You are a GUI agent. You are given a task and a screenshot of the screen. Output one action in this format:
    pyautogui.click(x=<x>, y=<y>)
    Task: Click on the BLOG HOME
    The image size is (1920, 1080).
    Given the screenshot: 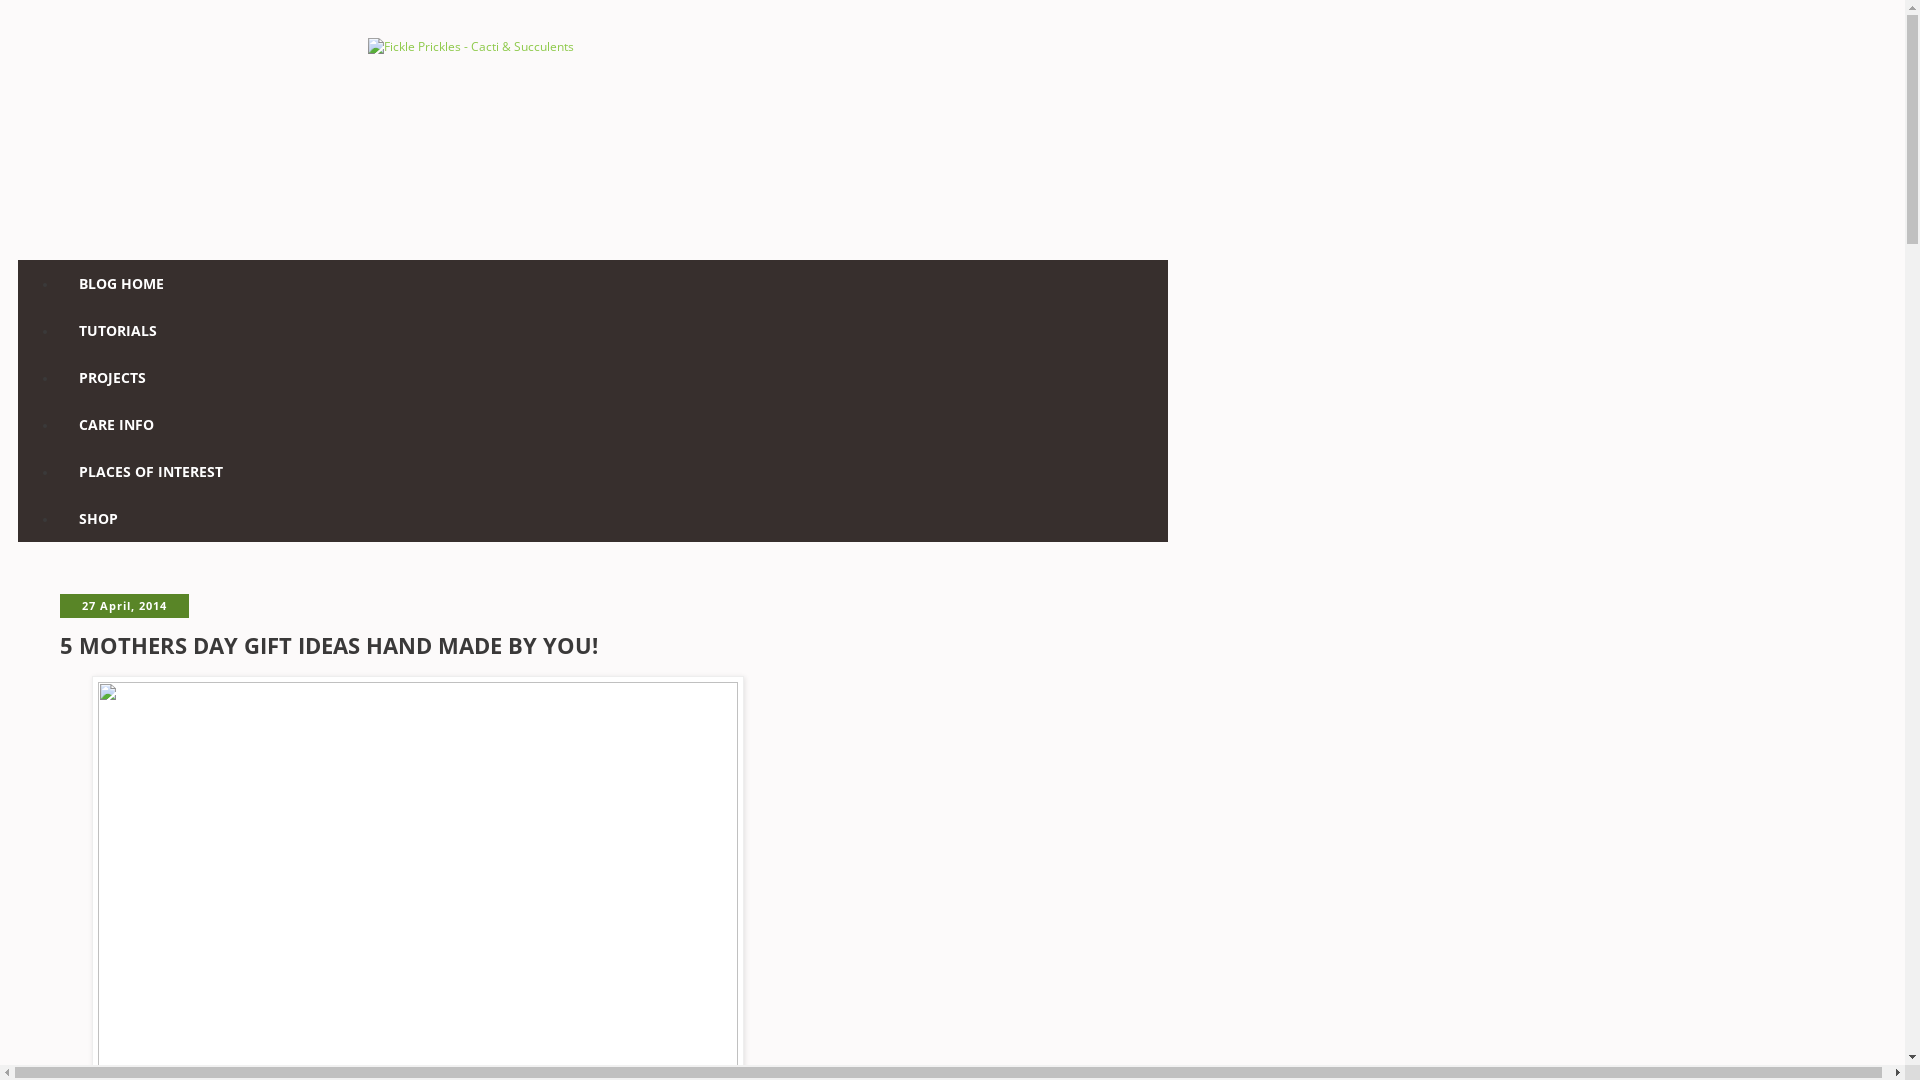 What is the action you would take?
    pyautogui.click(x=122, y=284)
    